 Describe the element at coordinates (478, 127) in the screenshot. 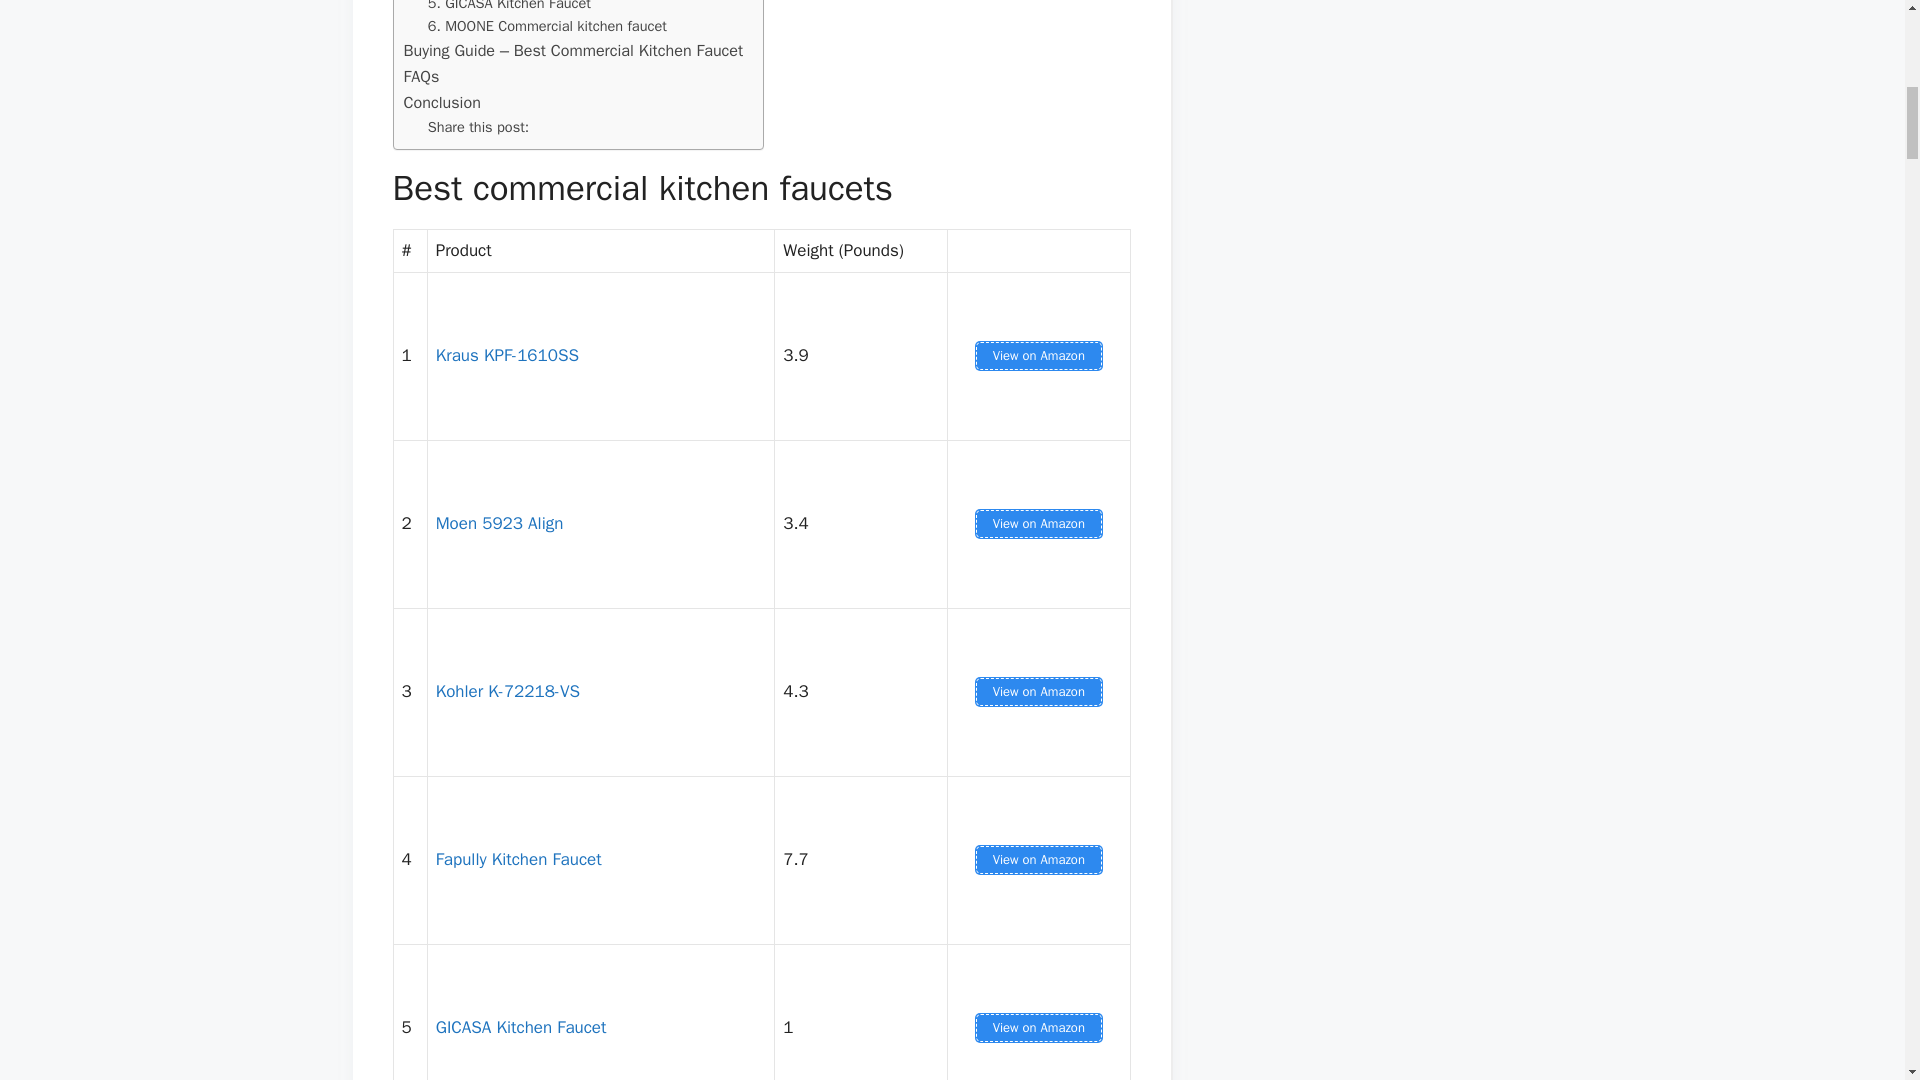

I see `Share this post:` at that location.